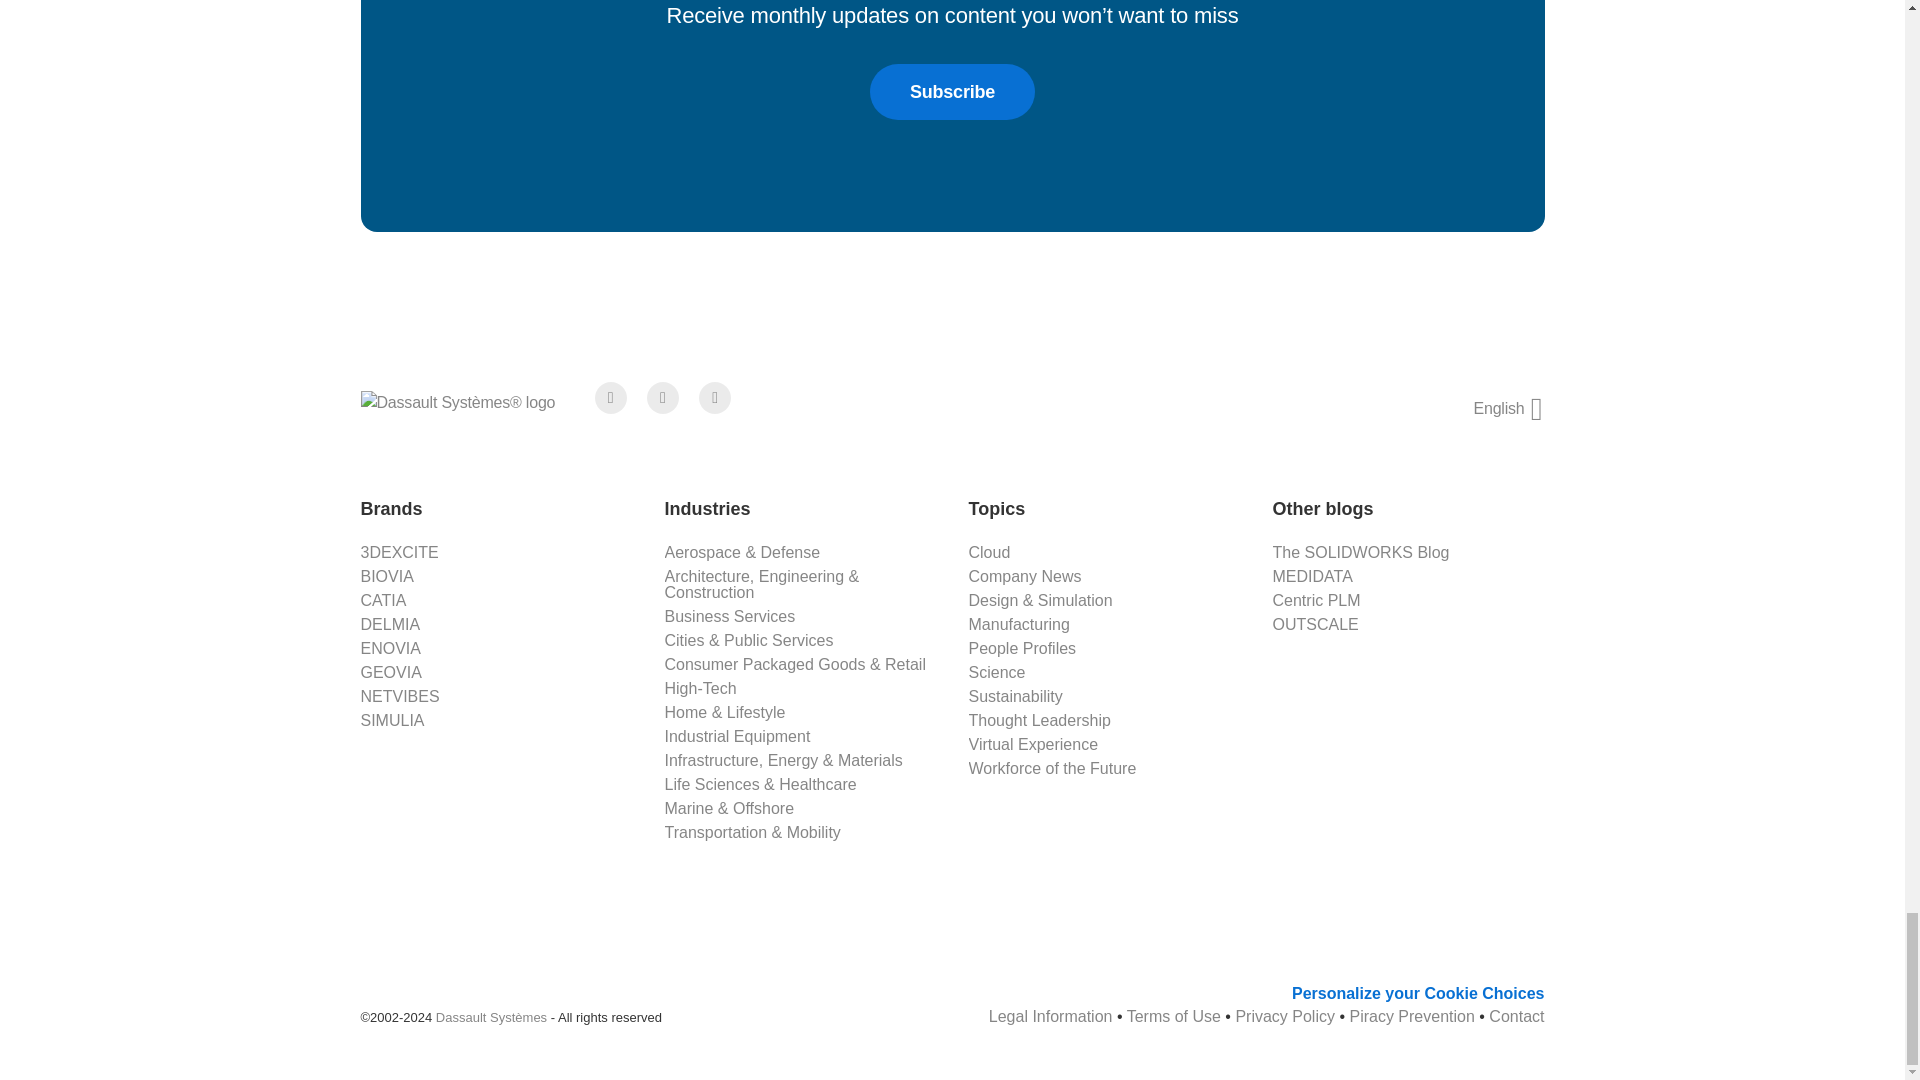 This screenshot has height=1080, width=1920. Describe the element at coordinates (714, 398) in the screenshot. I see `Linkedin account` at that location.